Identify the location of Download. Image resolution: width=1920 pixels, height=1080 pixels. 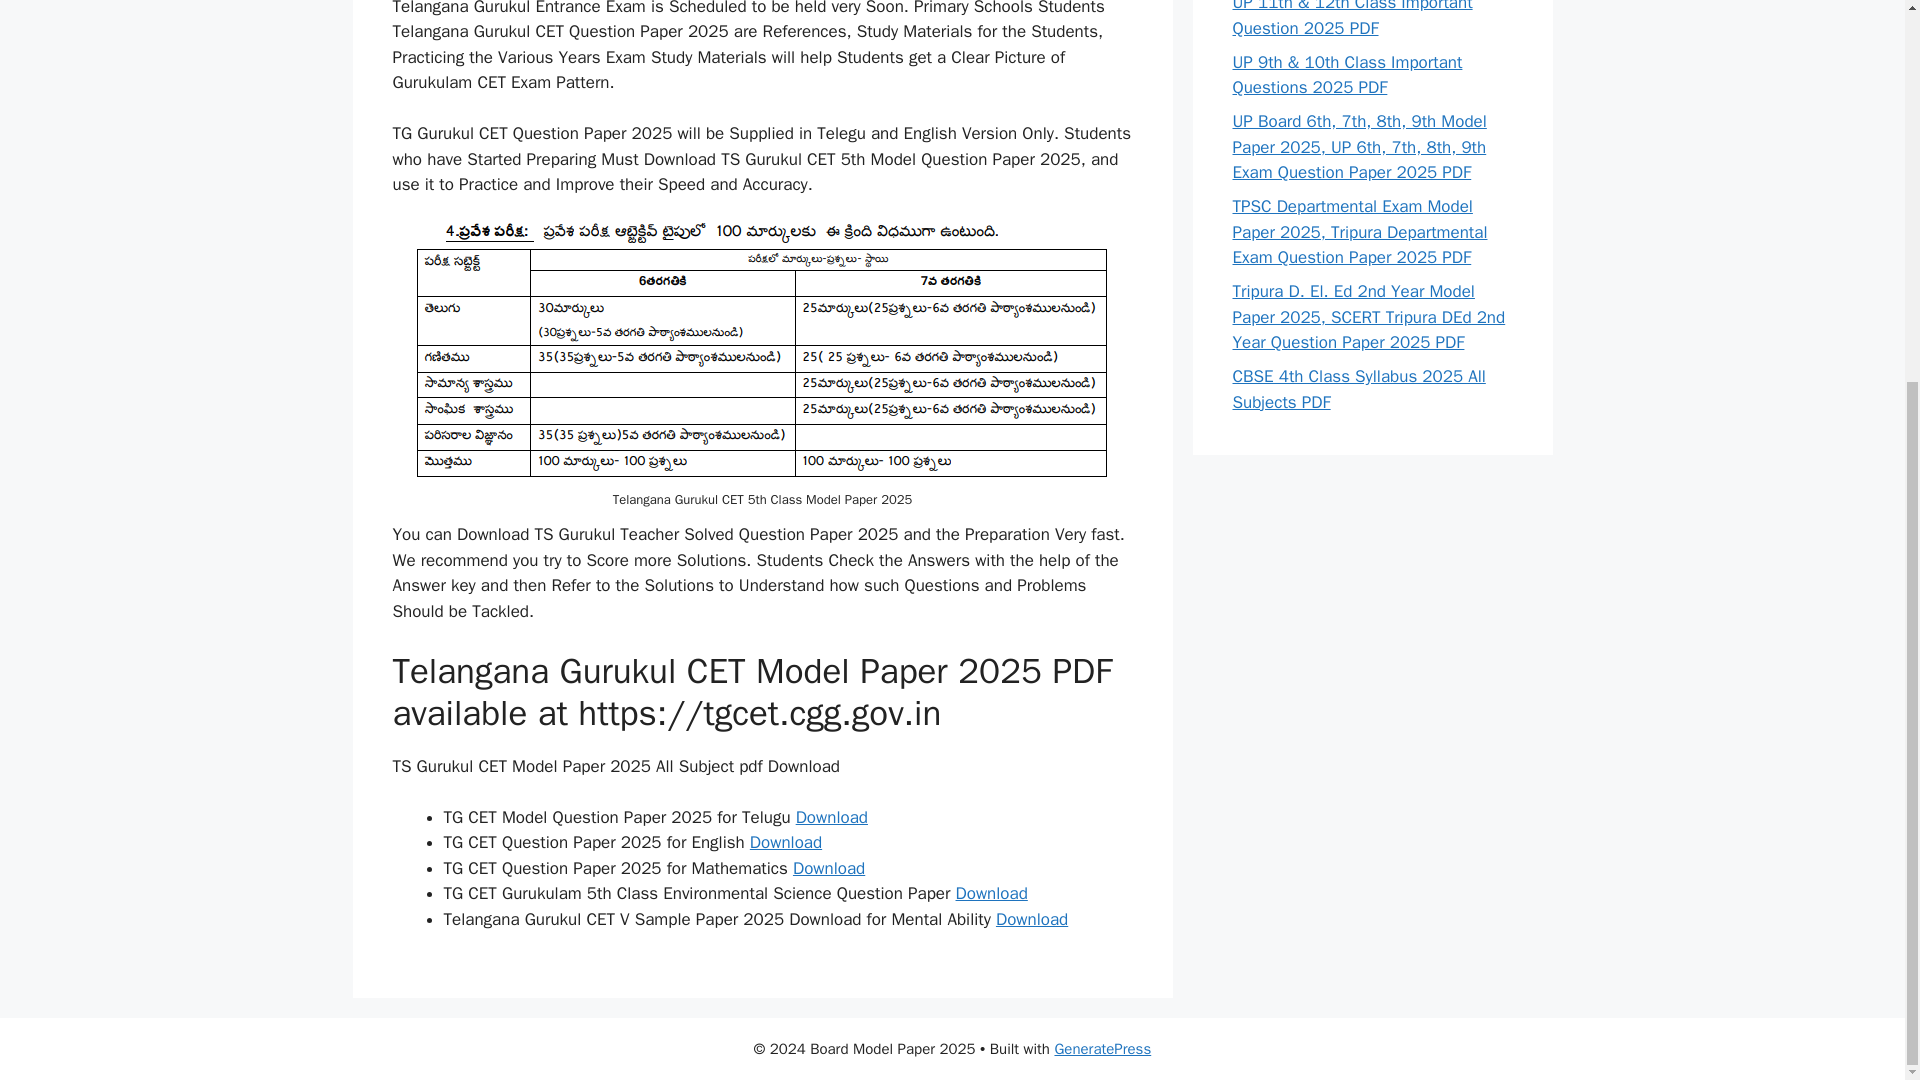
(992, 893).